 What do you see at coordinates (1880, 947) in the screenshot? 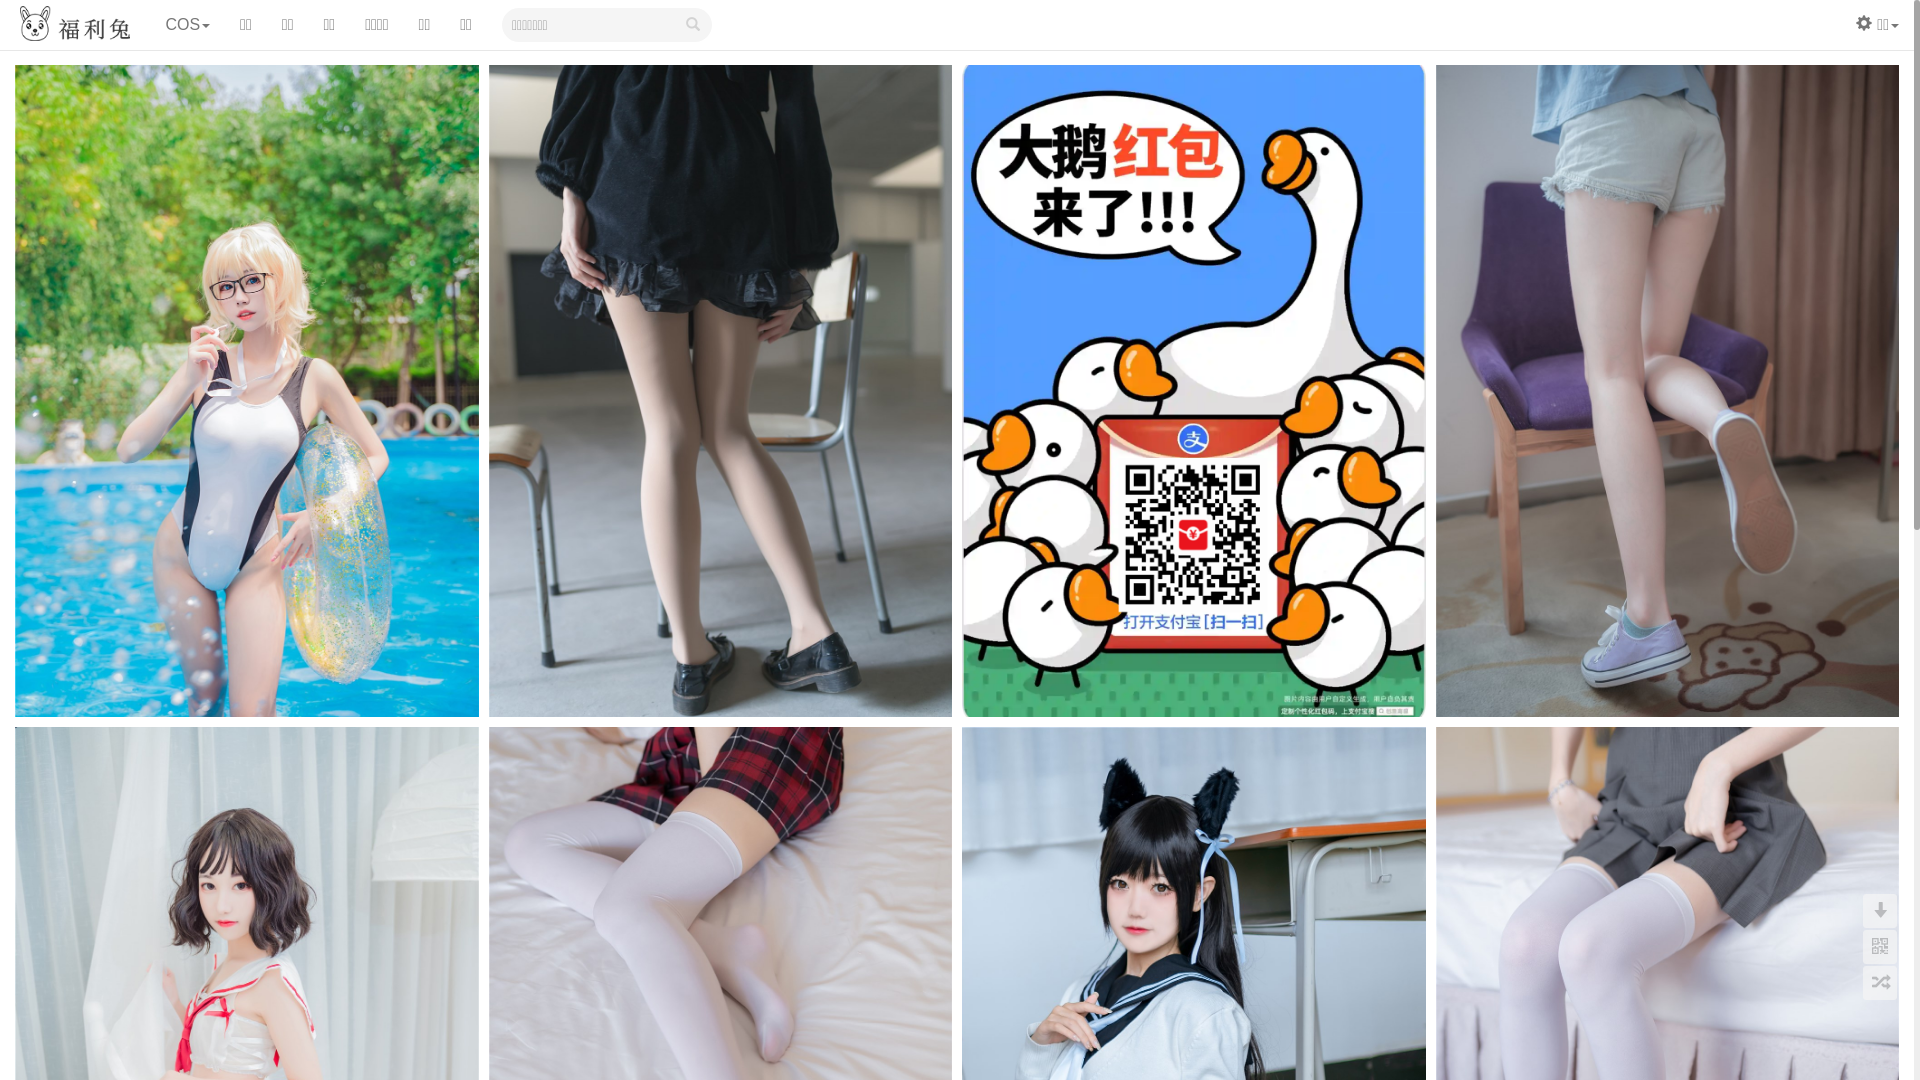
I see `0` at bounding box center [1880, 947].